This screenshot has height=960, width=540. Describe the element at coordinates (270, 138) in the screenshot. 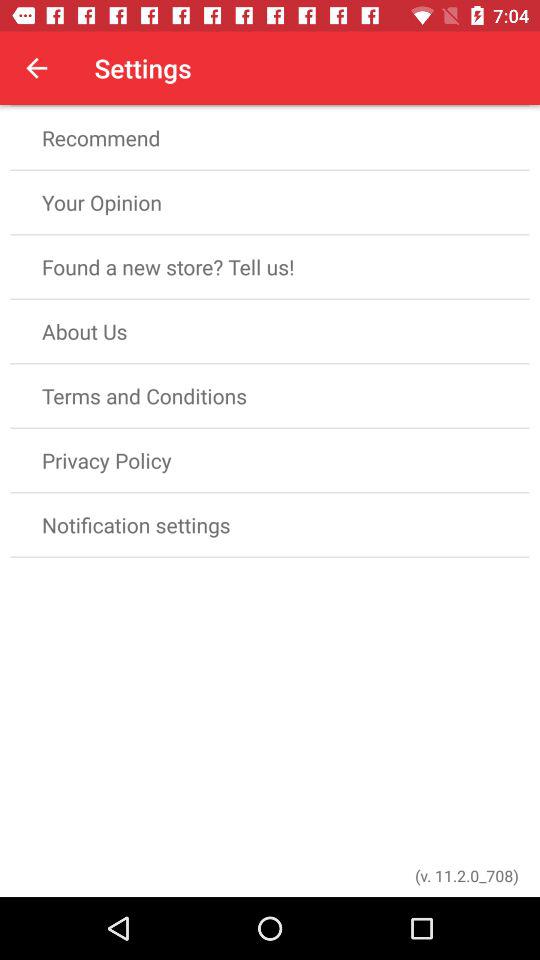

I see `press the item below rate app item` at that location.